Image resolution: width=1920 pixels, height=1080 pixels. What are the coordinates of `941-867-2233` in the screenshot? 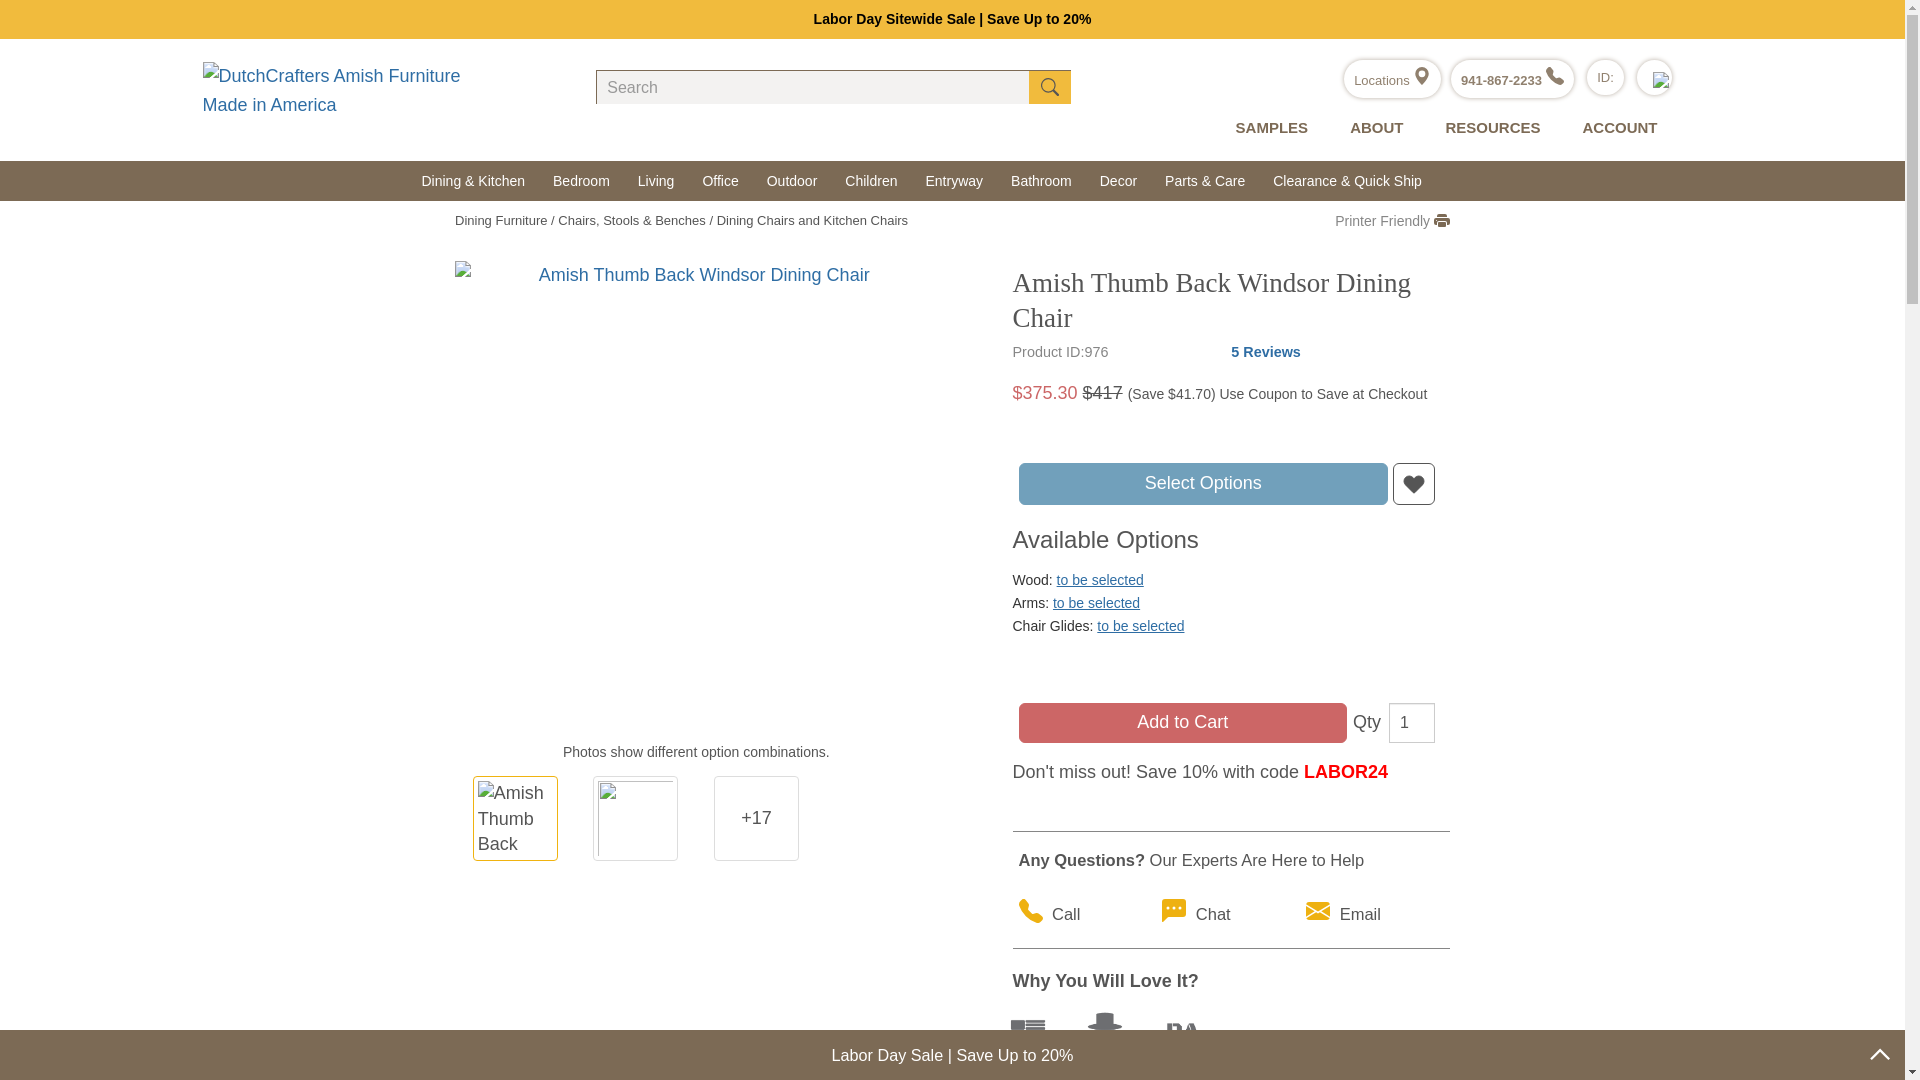 It's located at (1512, 80).